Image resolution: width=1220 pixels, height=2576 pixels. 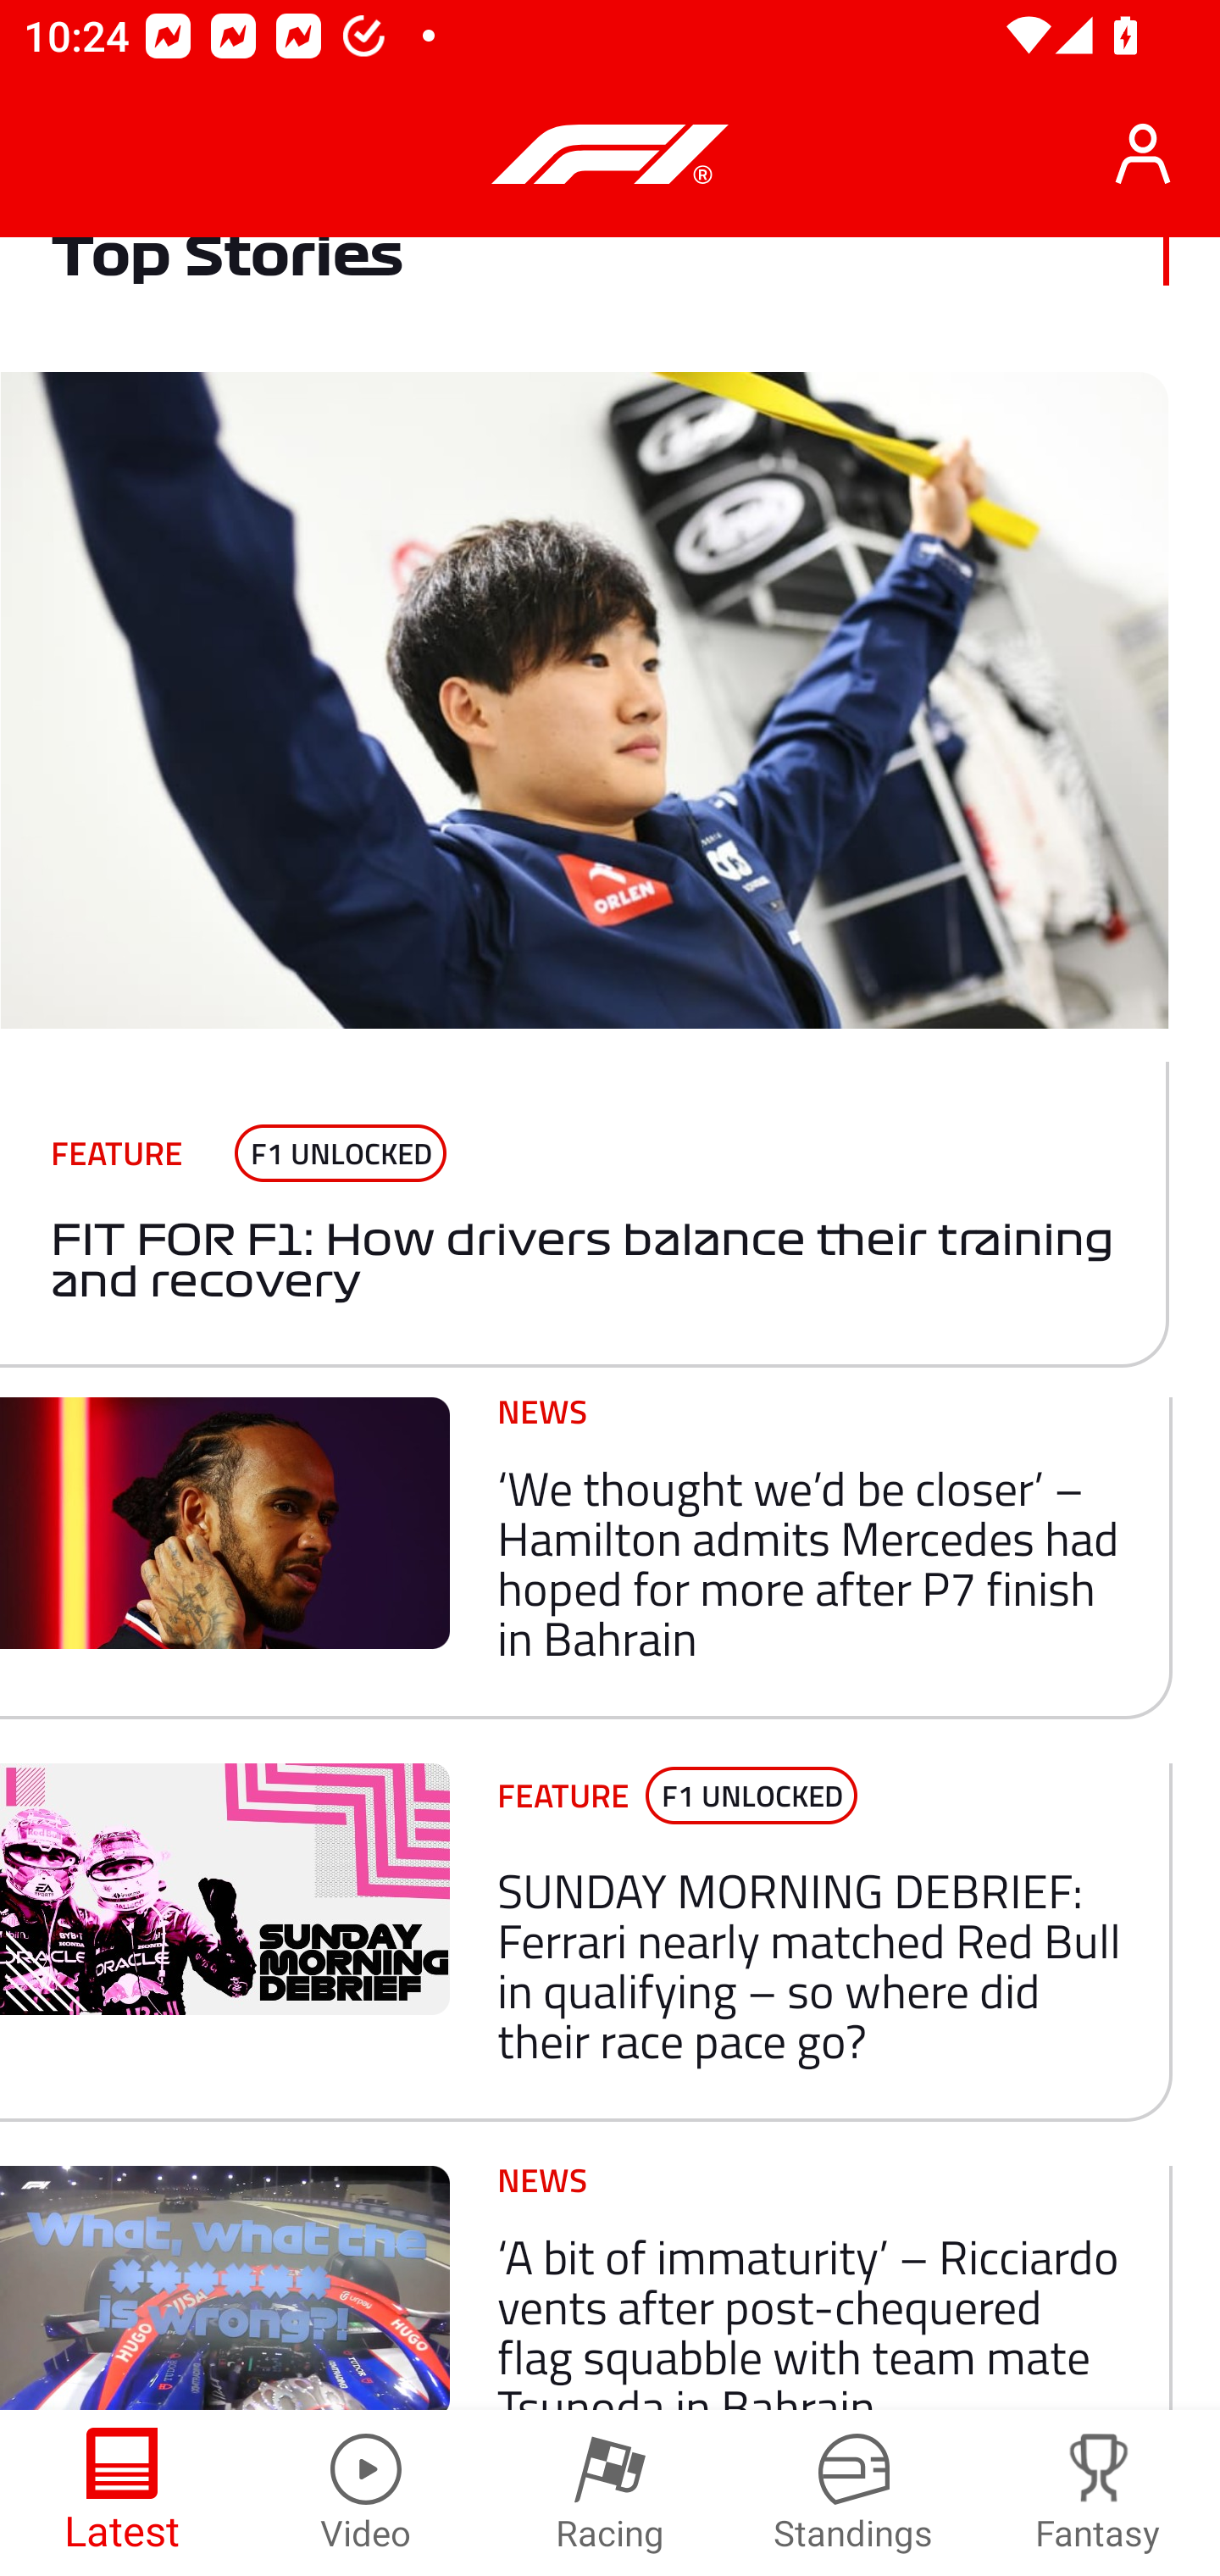 What do you see at coordinates (366, 2493) in the screenshot?
I see `Video` at bounding box center [366, 2493].